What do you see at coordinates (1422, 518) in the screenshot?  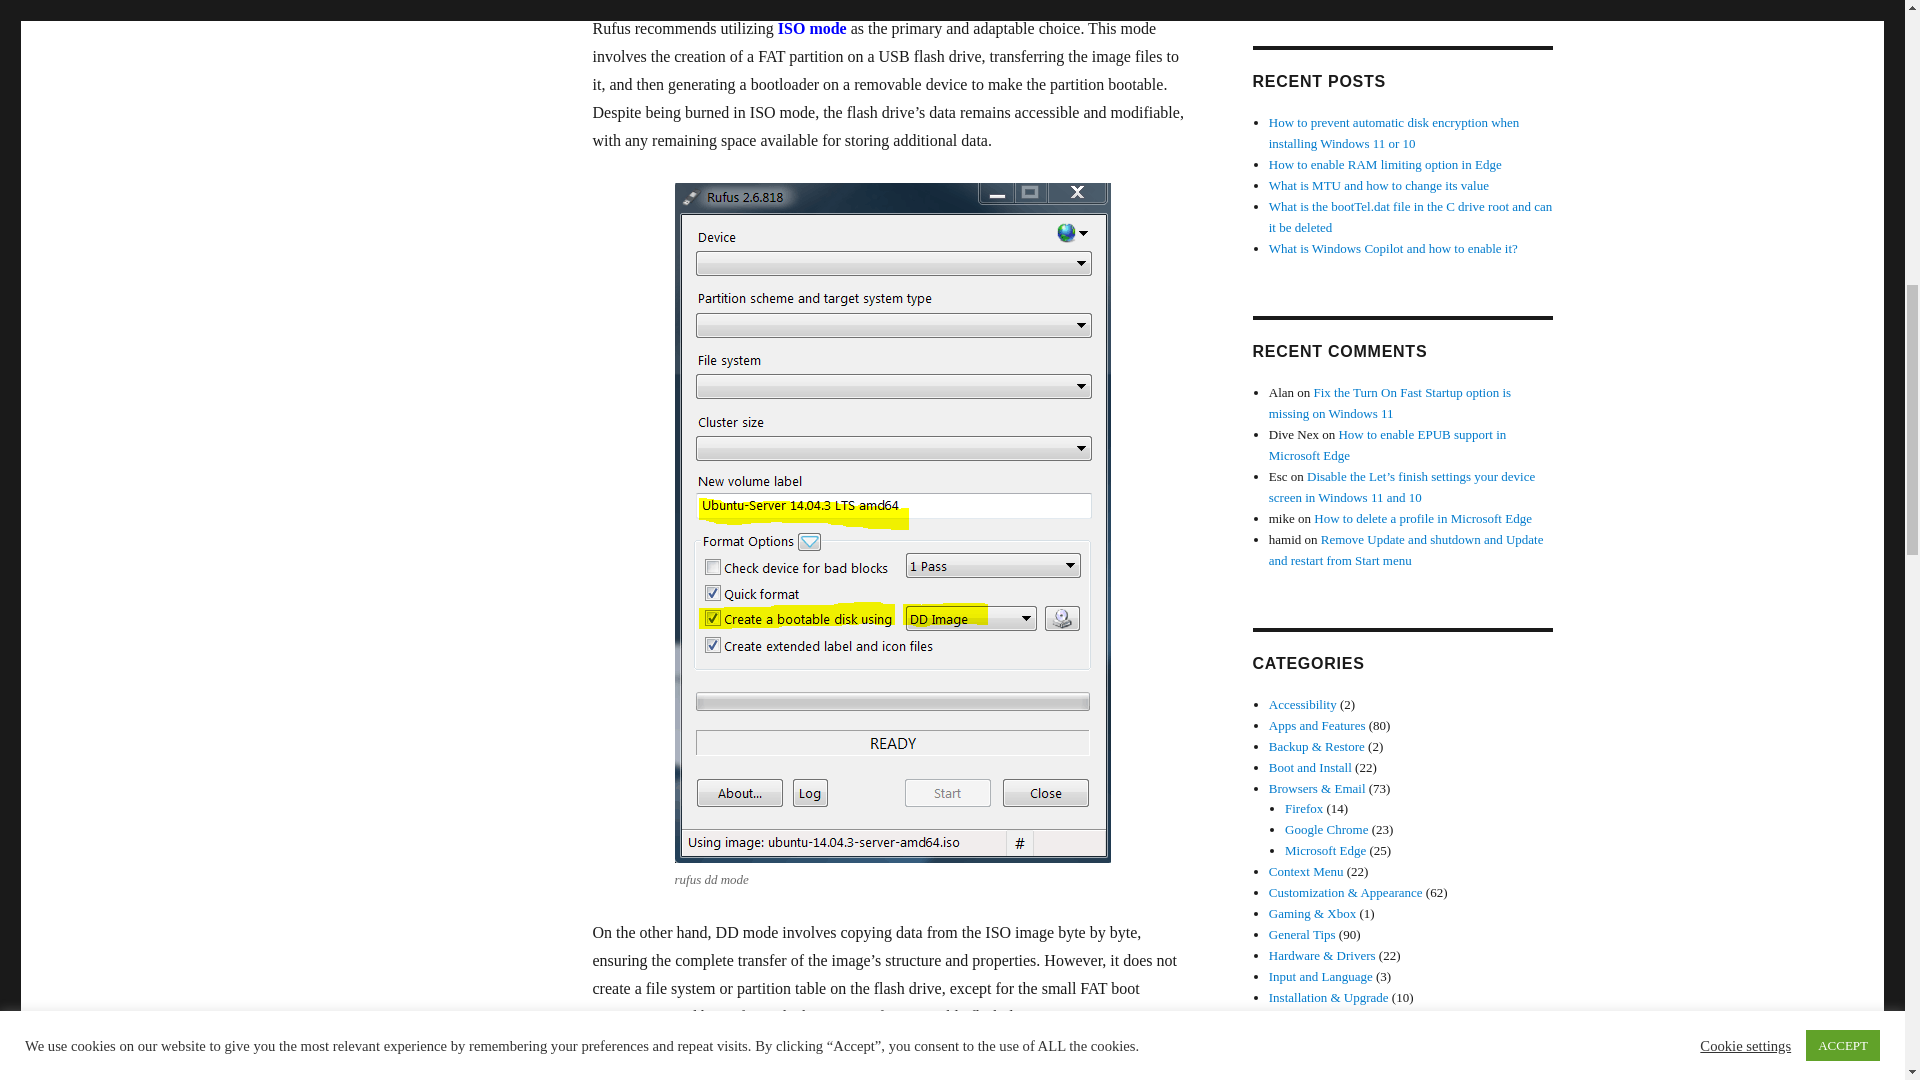 I see `How to delete a profile in Microsoft Edge` at bounding box center [1422, 518].